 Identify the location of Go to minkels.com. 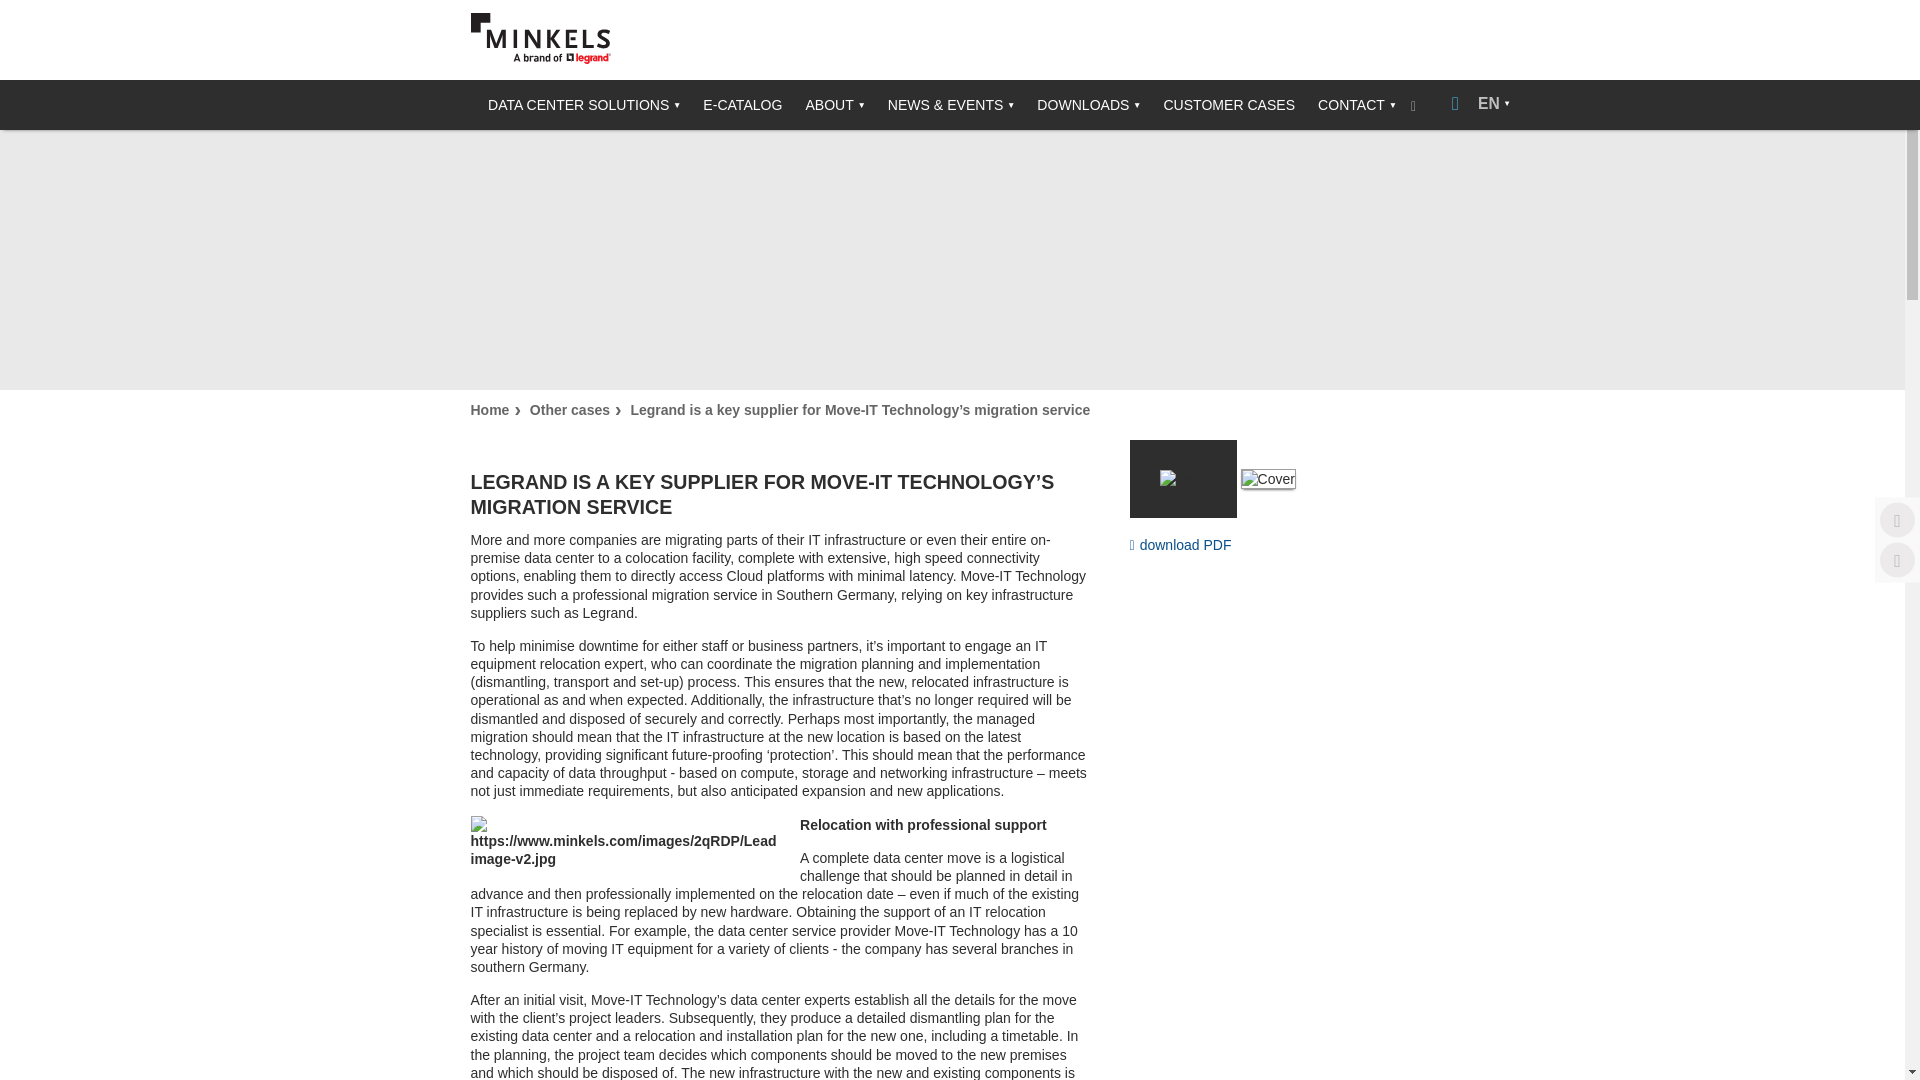
(540, 38).